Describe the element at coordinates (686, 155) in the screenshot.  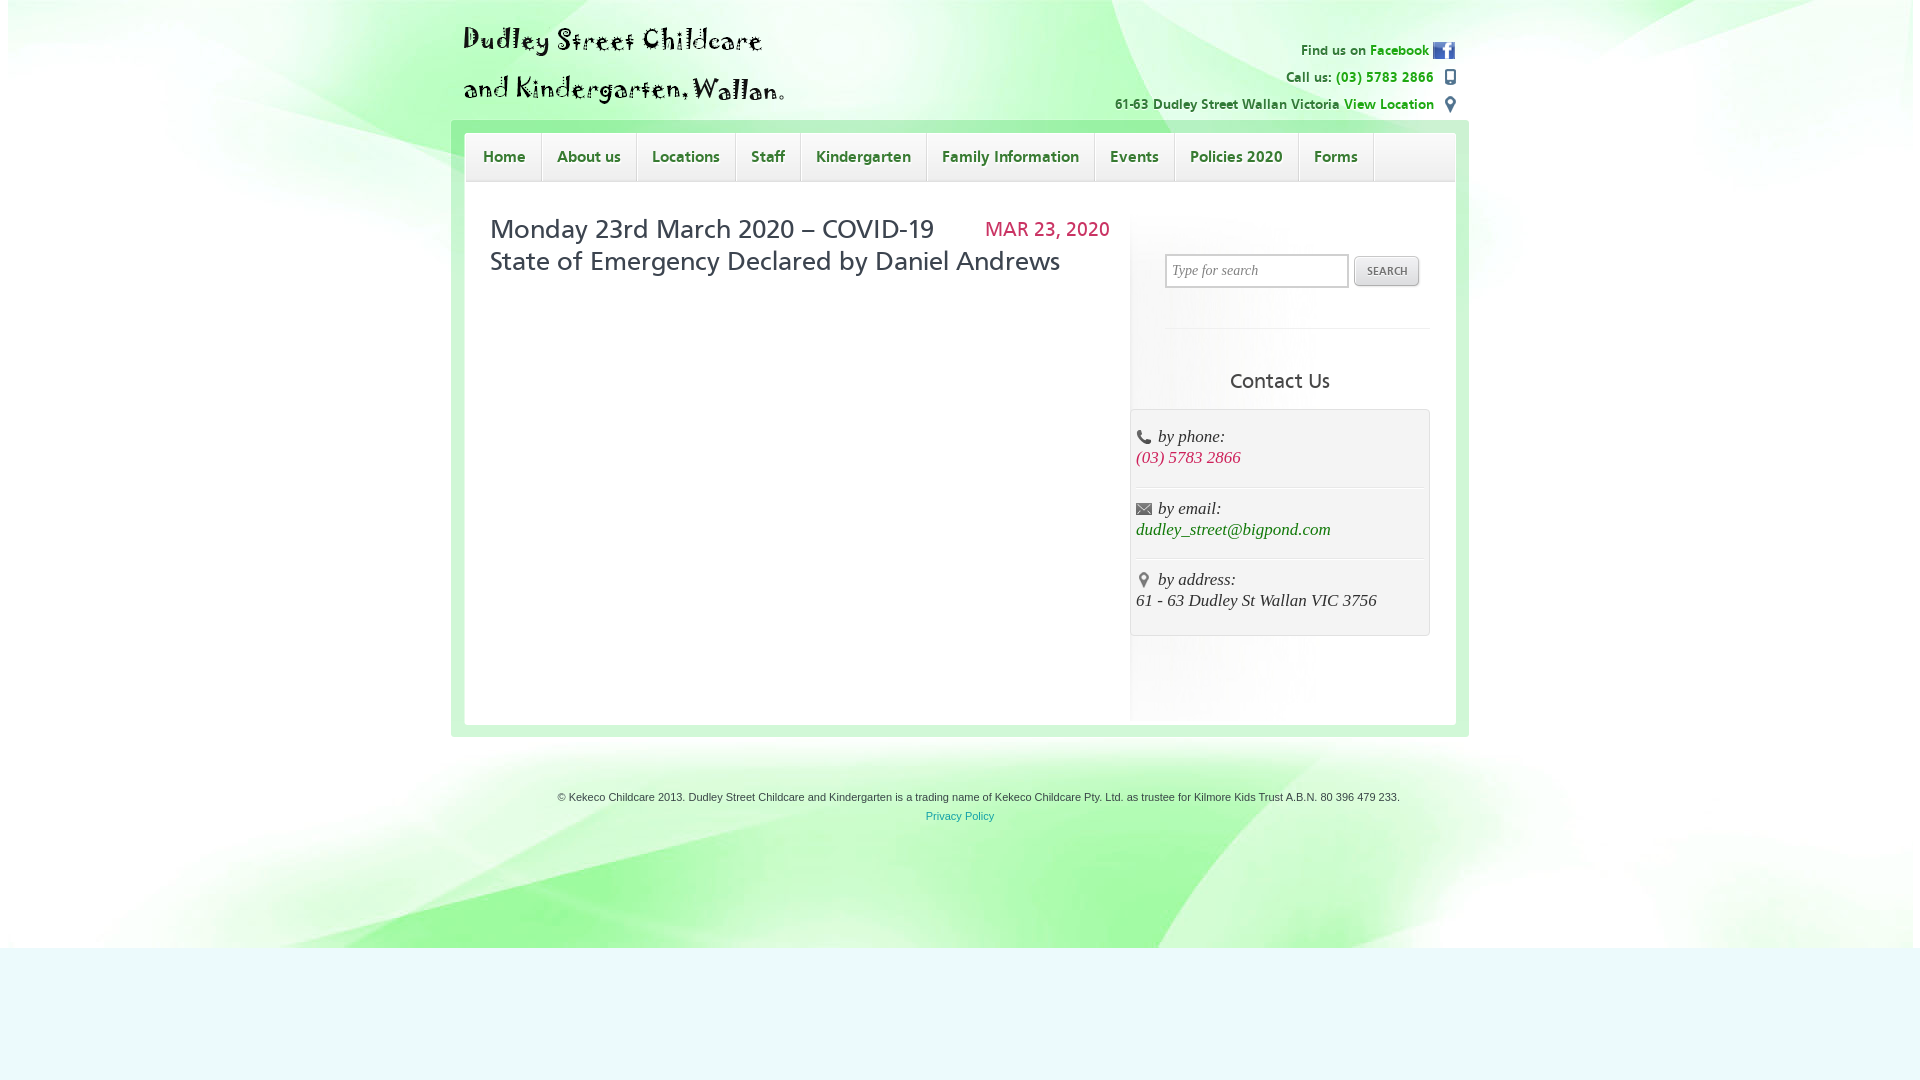
I see `Locations` at that location.